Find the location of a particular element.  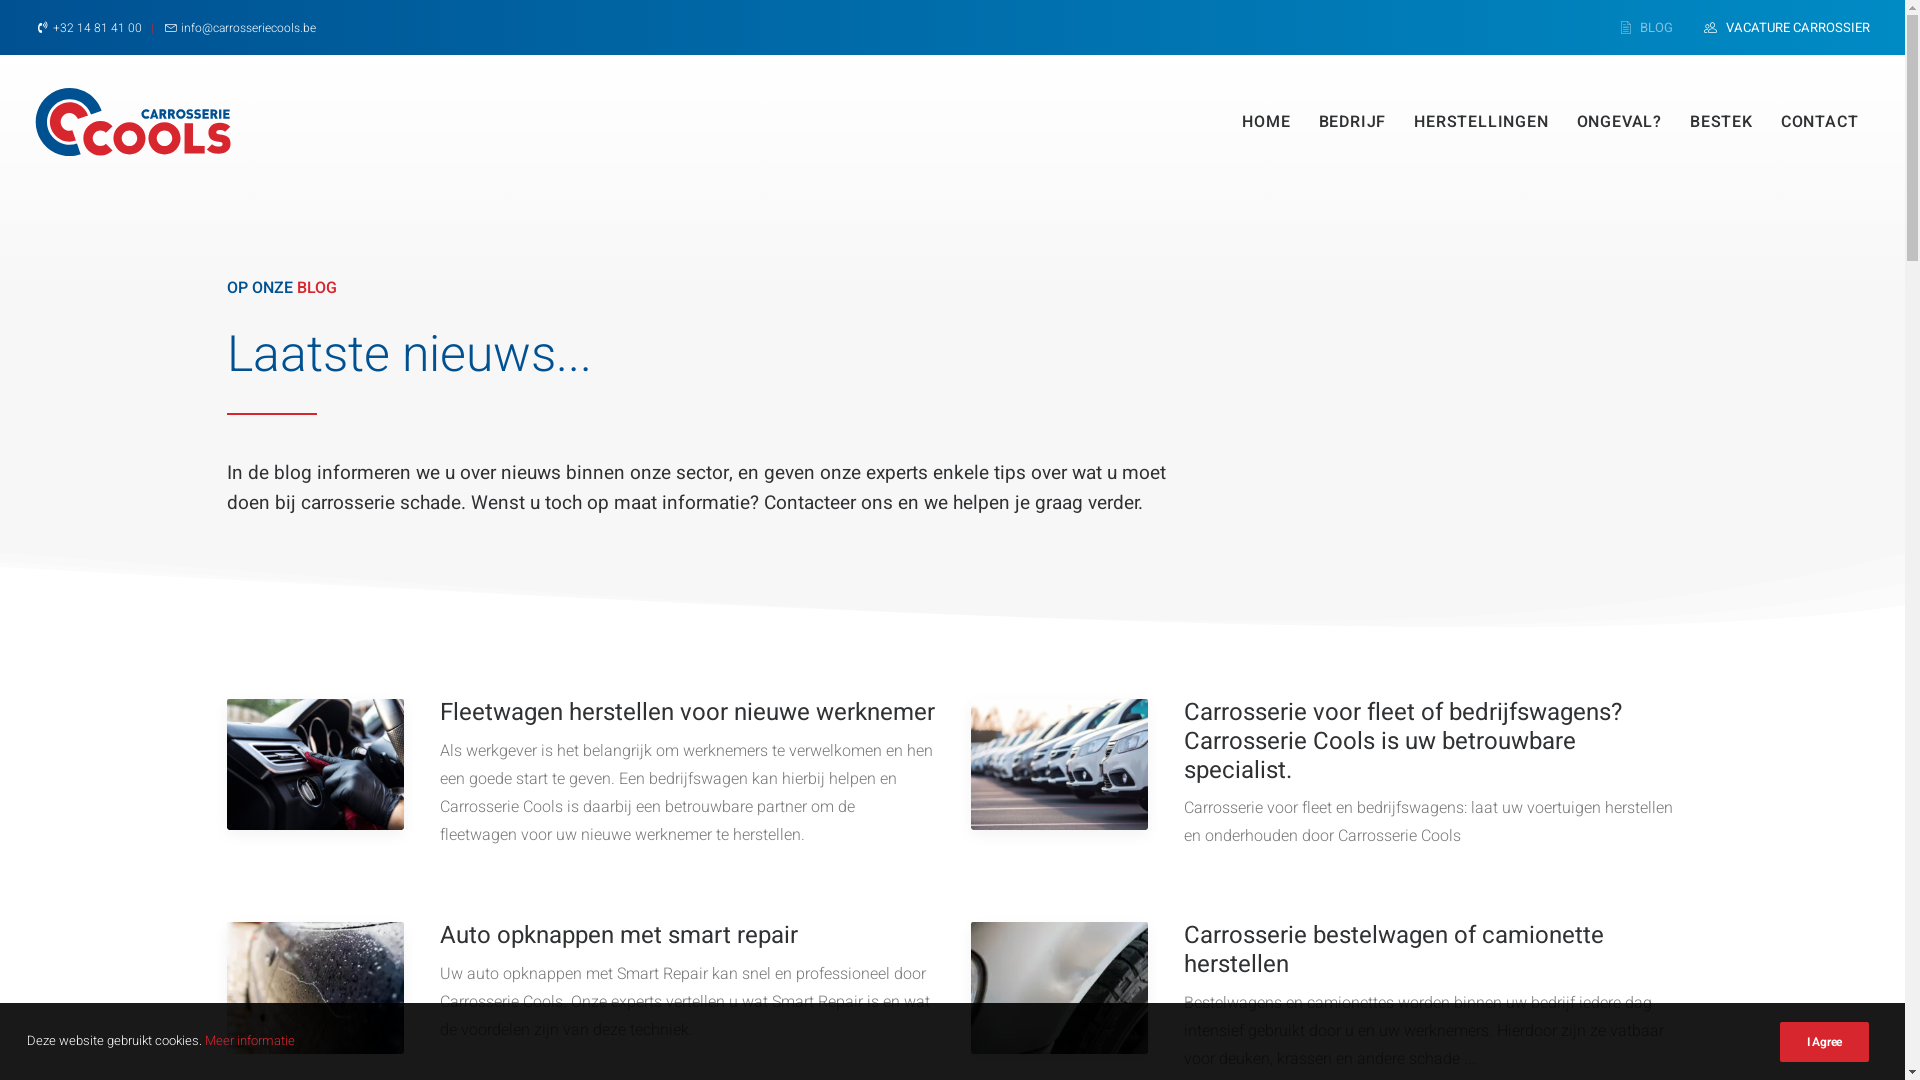

I Agree is located at coordinates (1824, 1042).